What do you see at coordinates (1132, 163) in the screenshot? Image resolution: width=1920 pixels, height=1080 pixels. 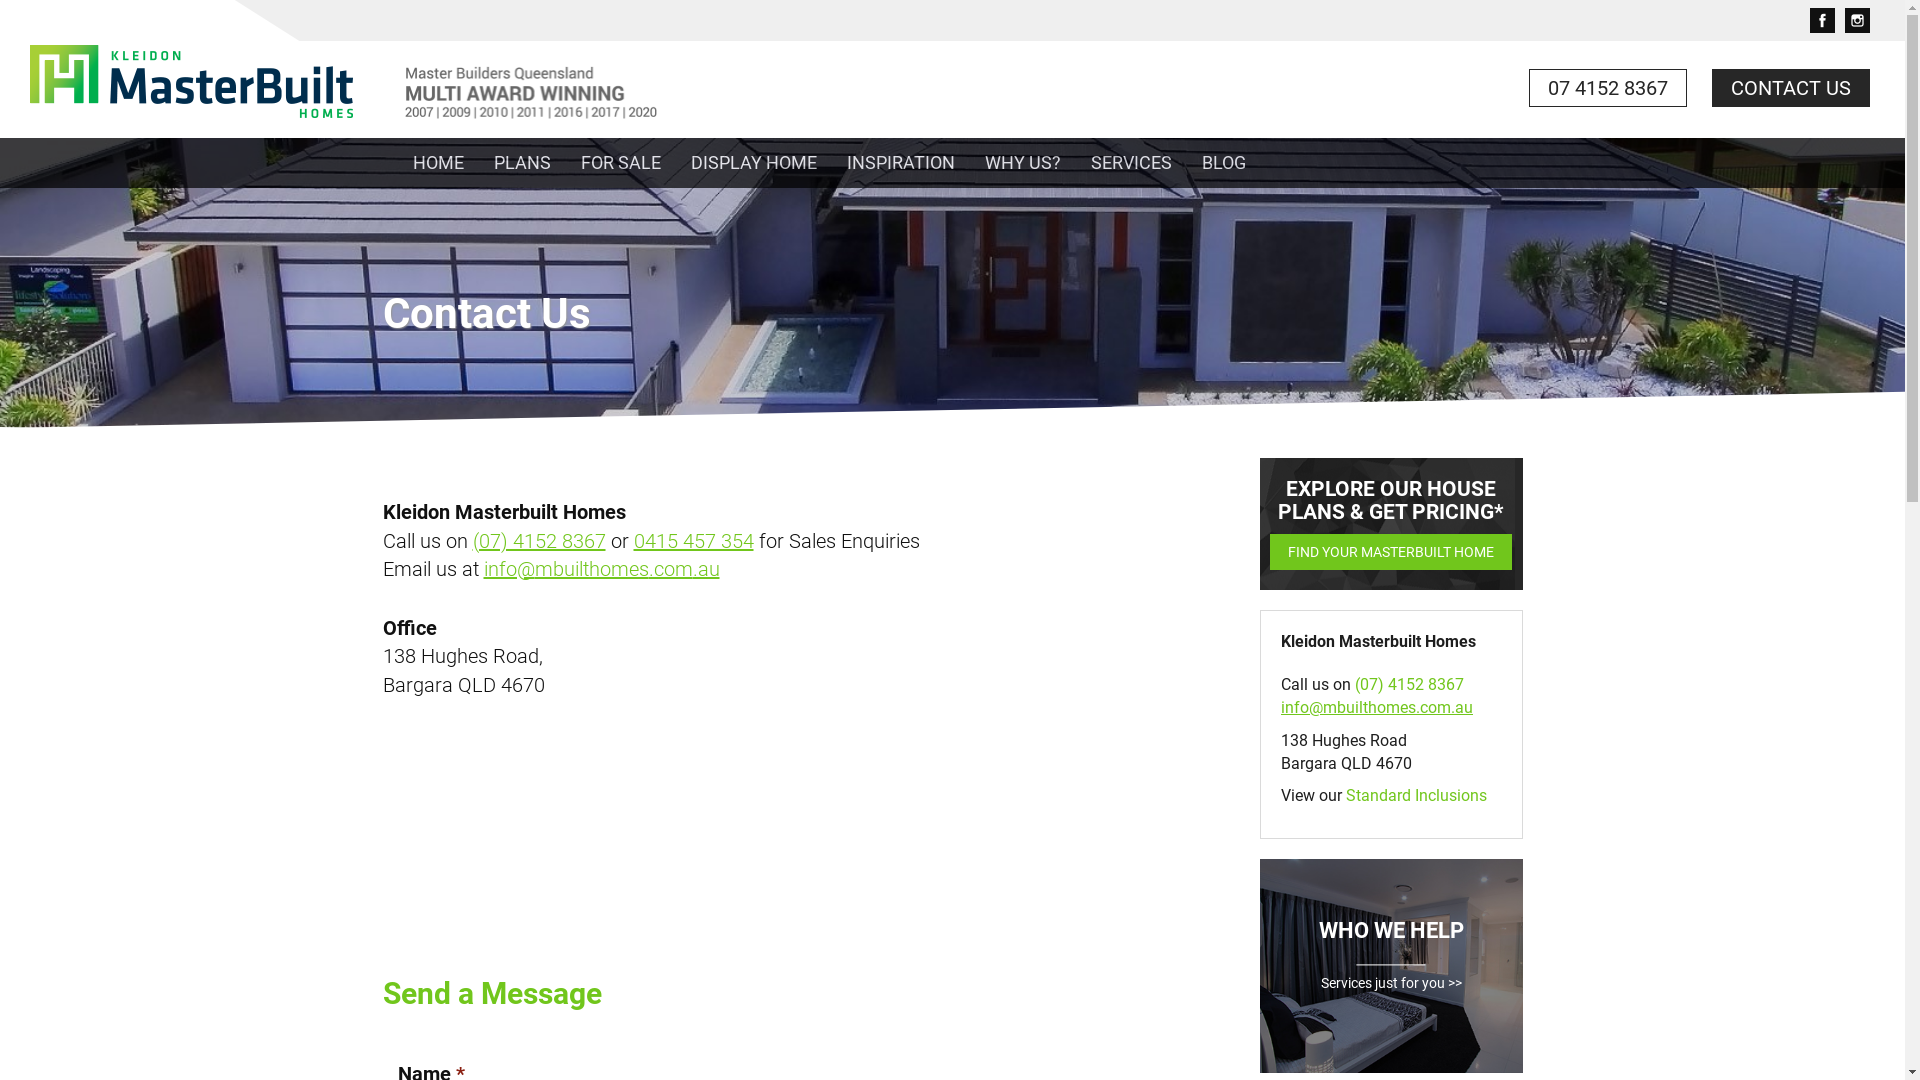 I see `SERVICES` at bounding box center [1132, 163].